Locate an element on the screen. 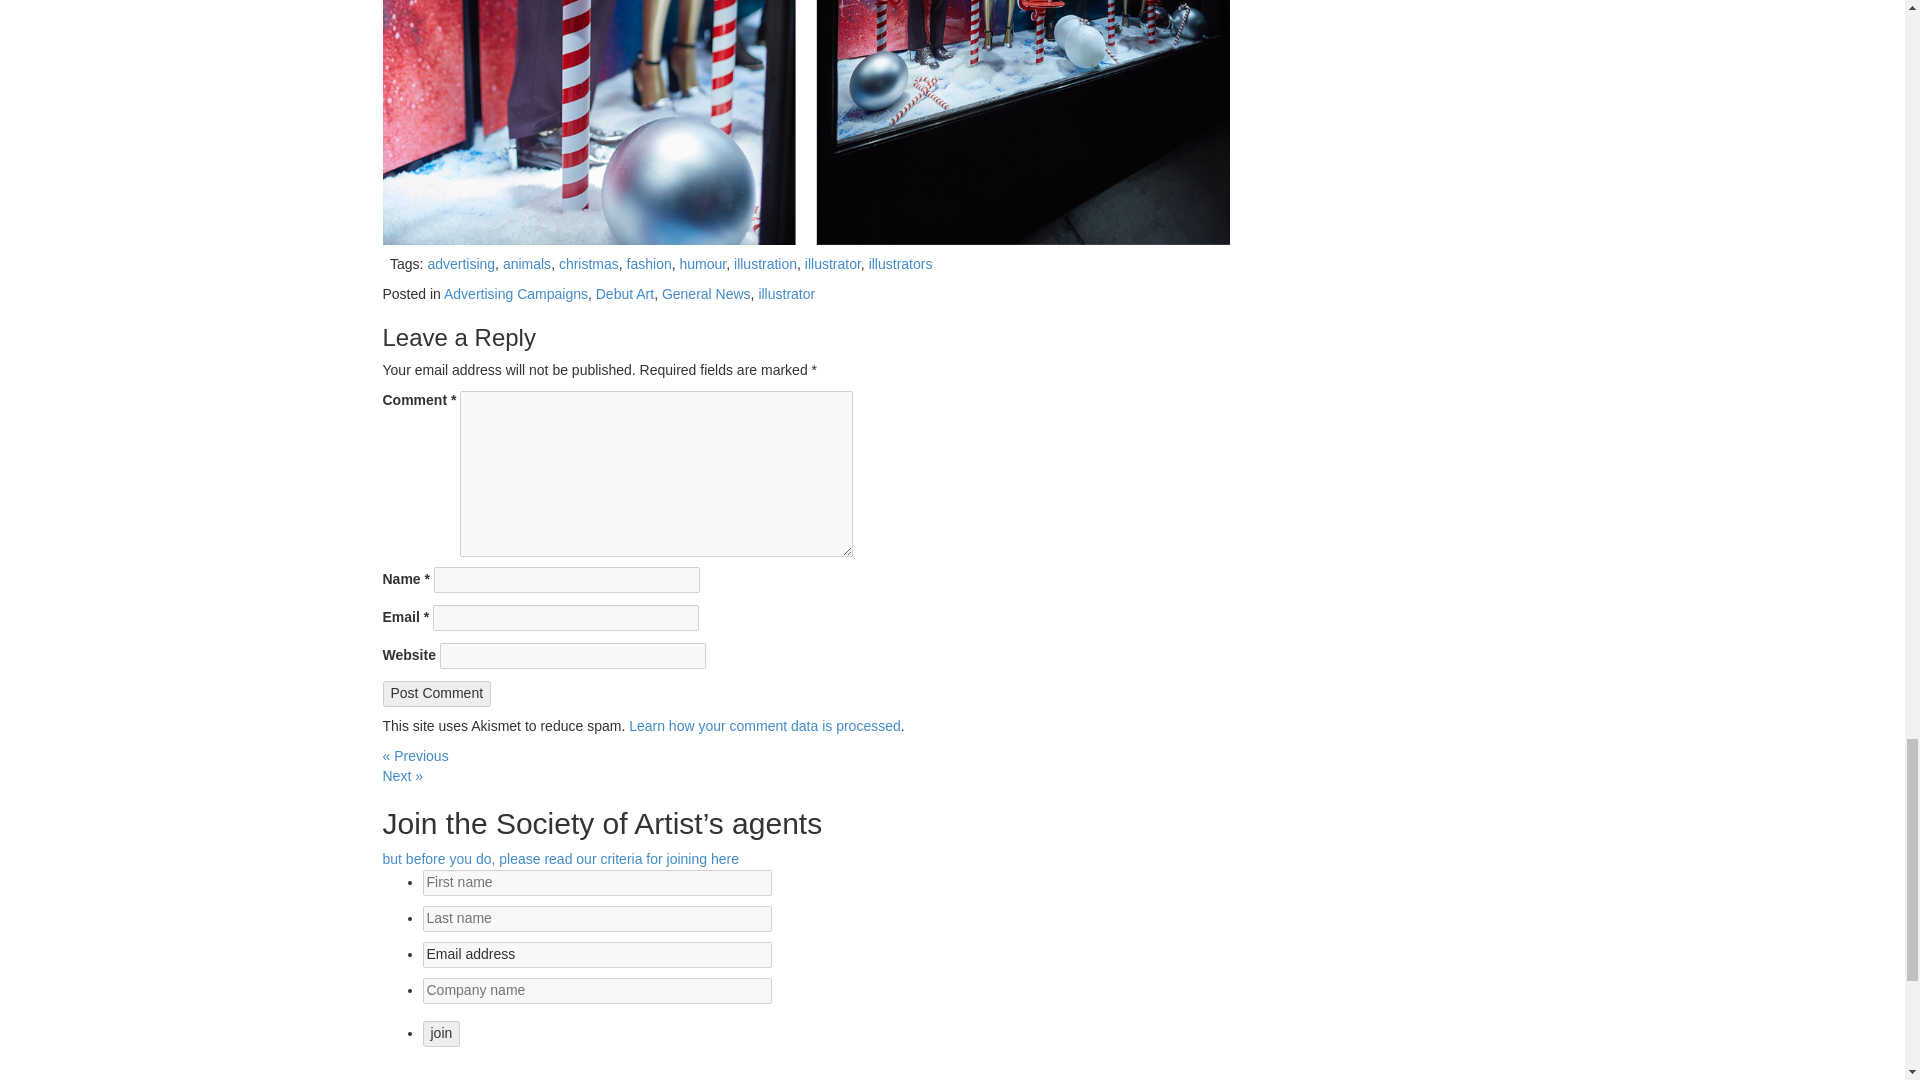 This screenshot has height=1080, width=1920. illustrator is located at coordinates (786, 294).